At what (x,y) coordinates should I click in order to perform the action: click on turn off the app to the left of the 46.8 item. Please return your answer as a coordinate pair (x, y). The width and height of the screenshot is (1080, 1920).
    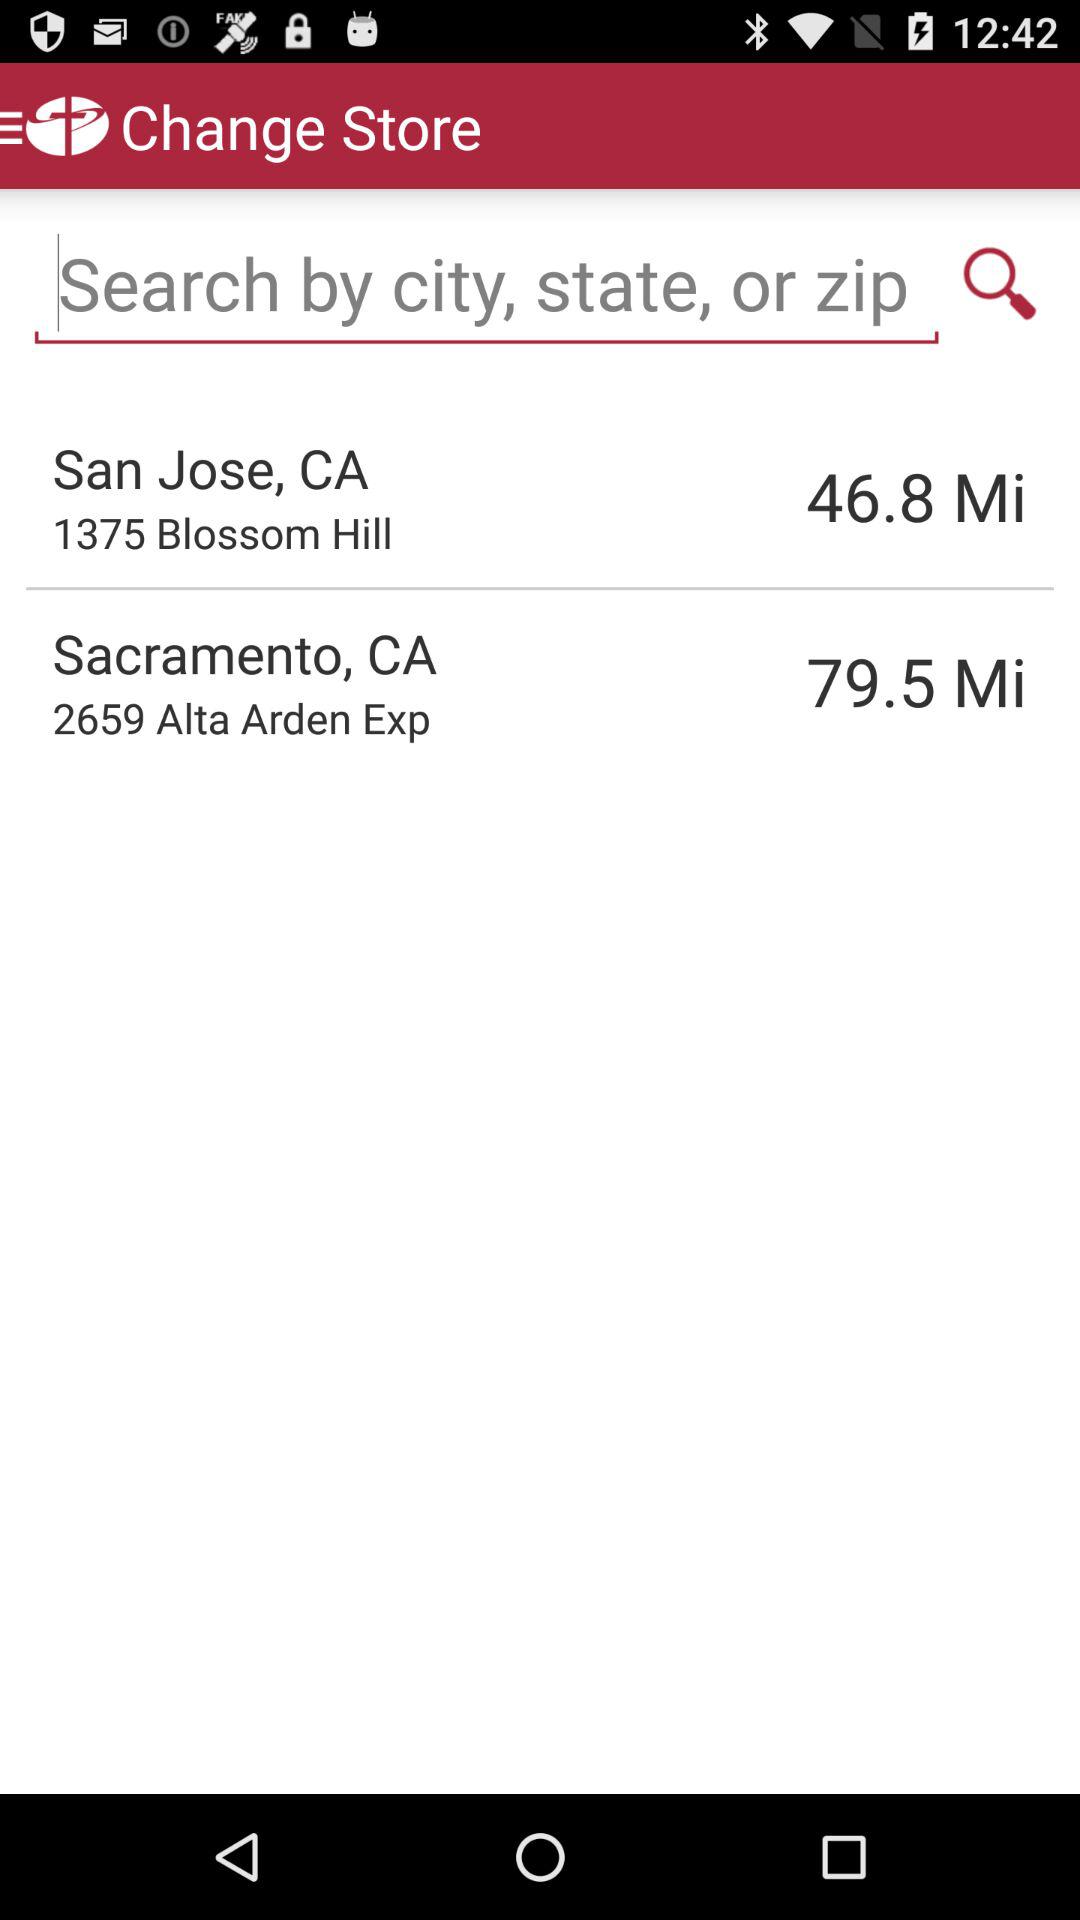
    Looking at the image, I should click on (210, 467).